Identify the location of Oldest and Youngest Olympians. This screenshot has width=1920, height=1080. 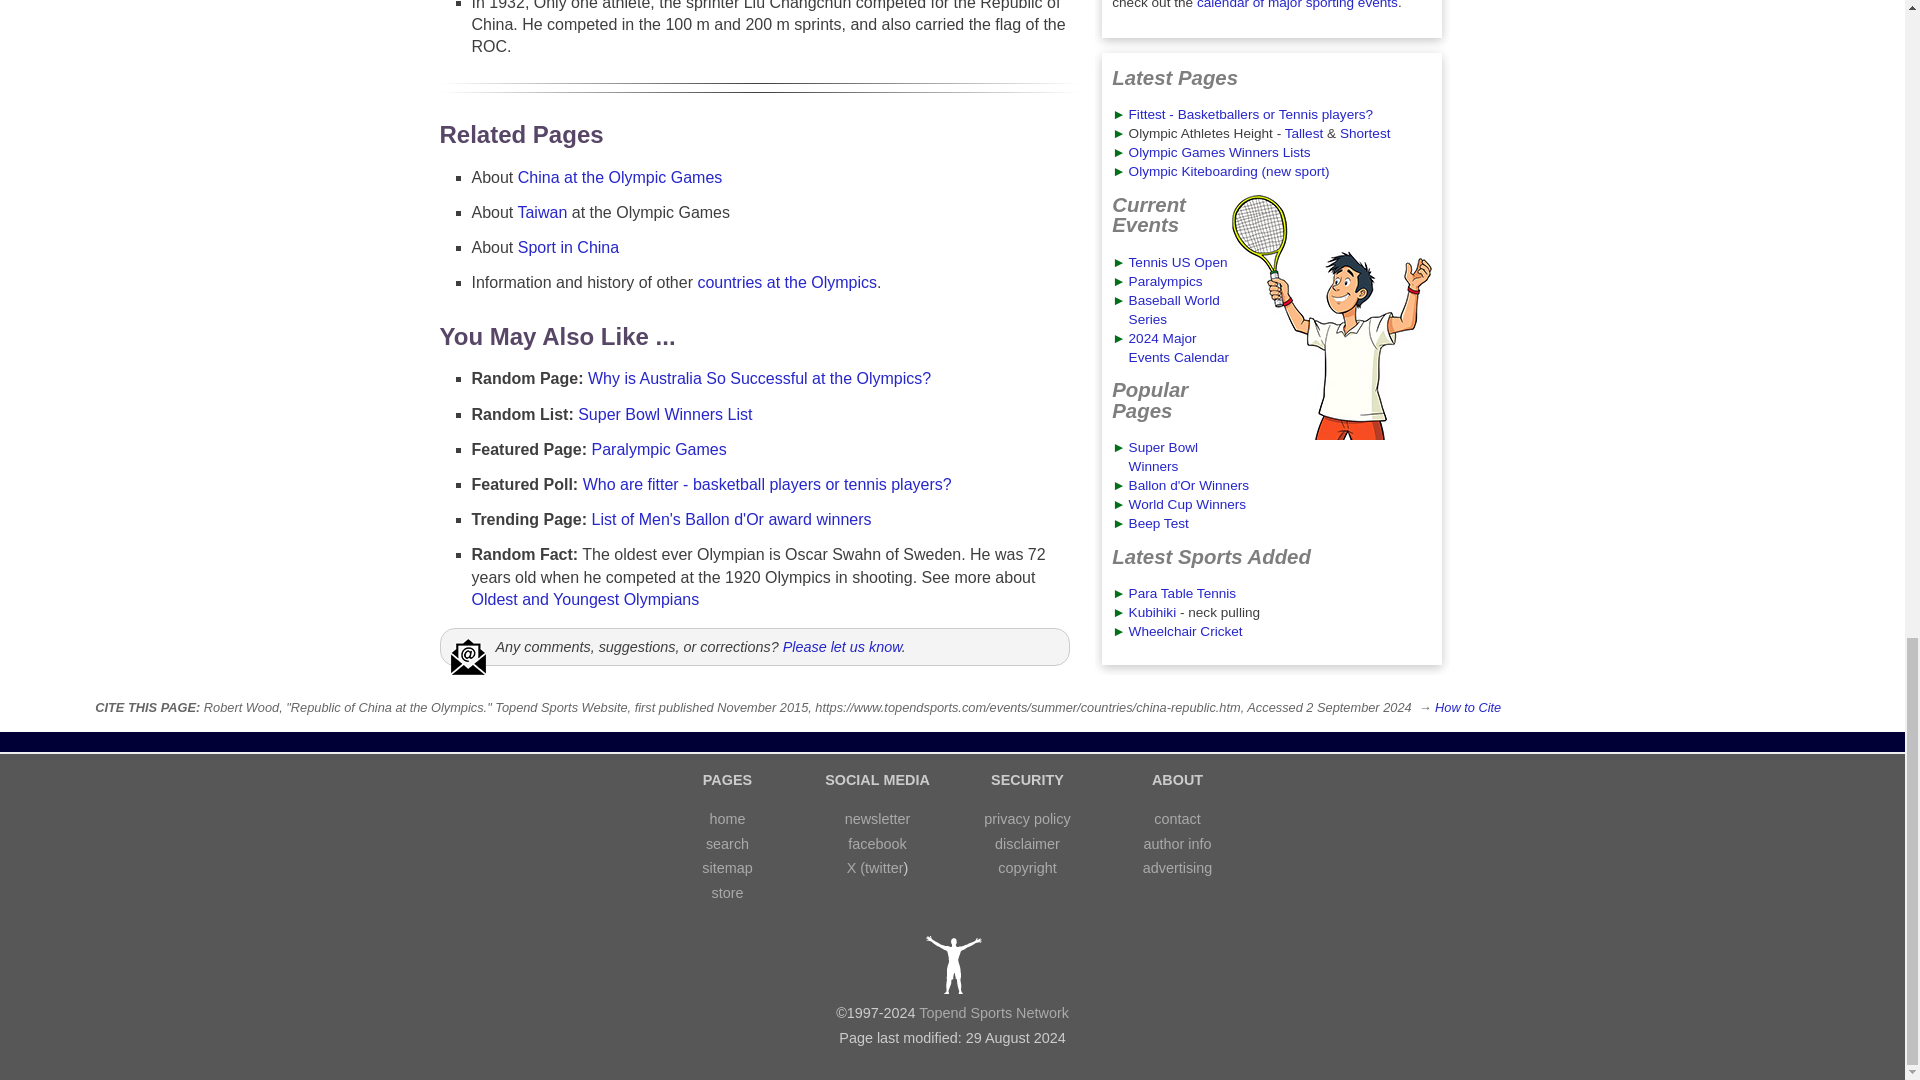
(586, 599).